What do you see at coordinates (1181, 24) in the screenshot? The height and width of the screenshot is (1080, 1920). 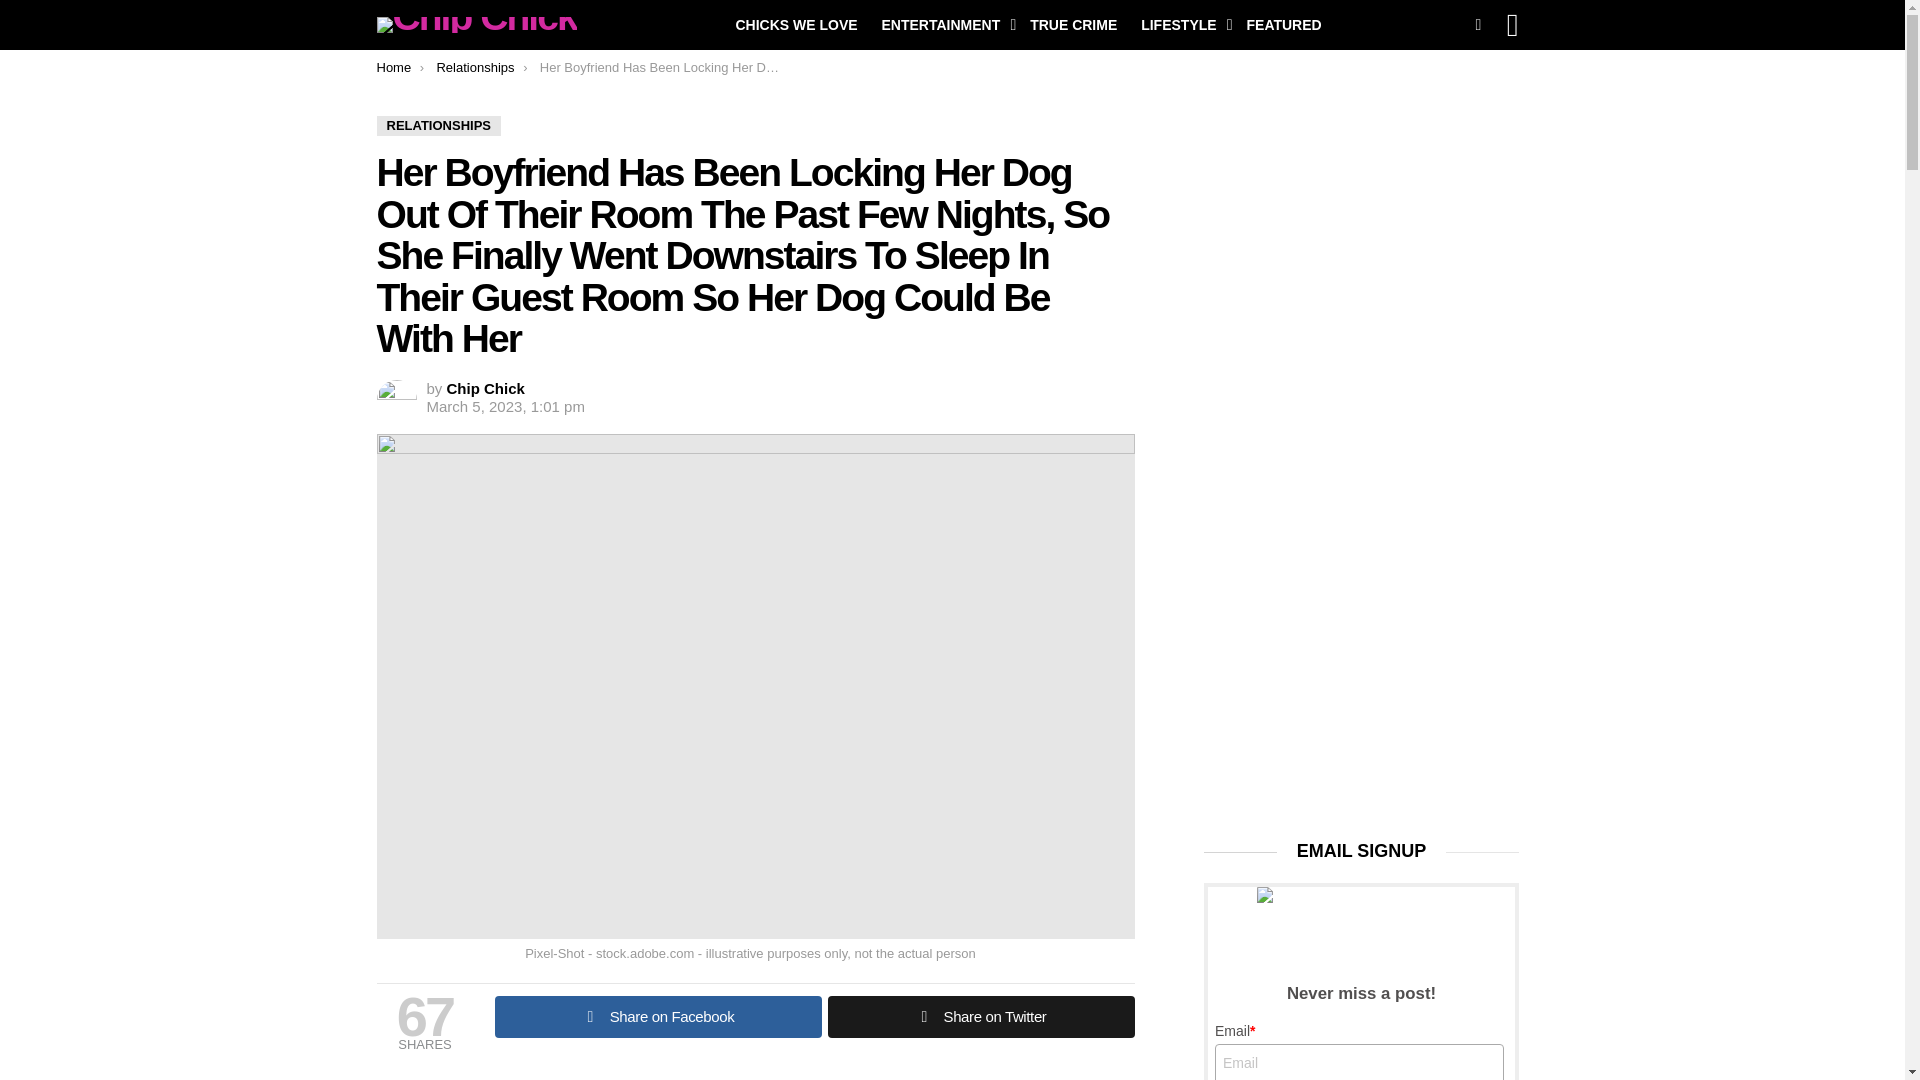 I see `LIFESTYLE` at bounding box center [1181, 24].